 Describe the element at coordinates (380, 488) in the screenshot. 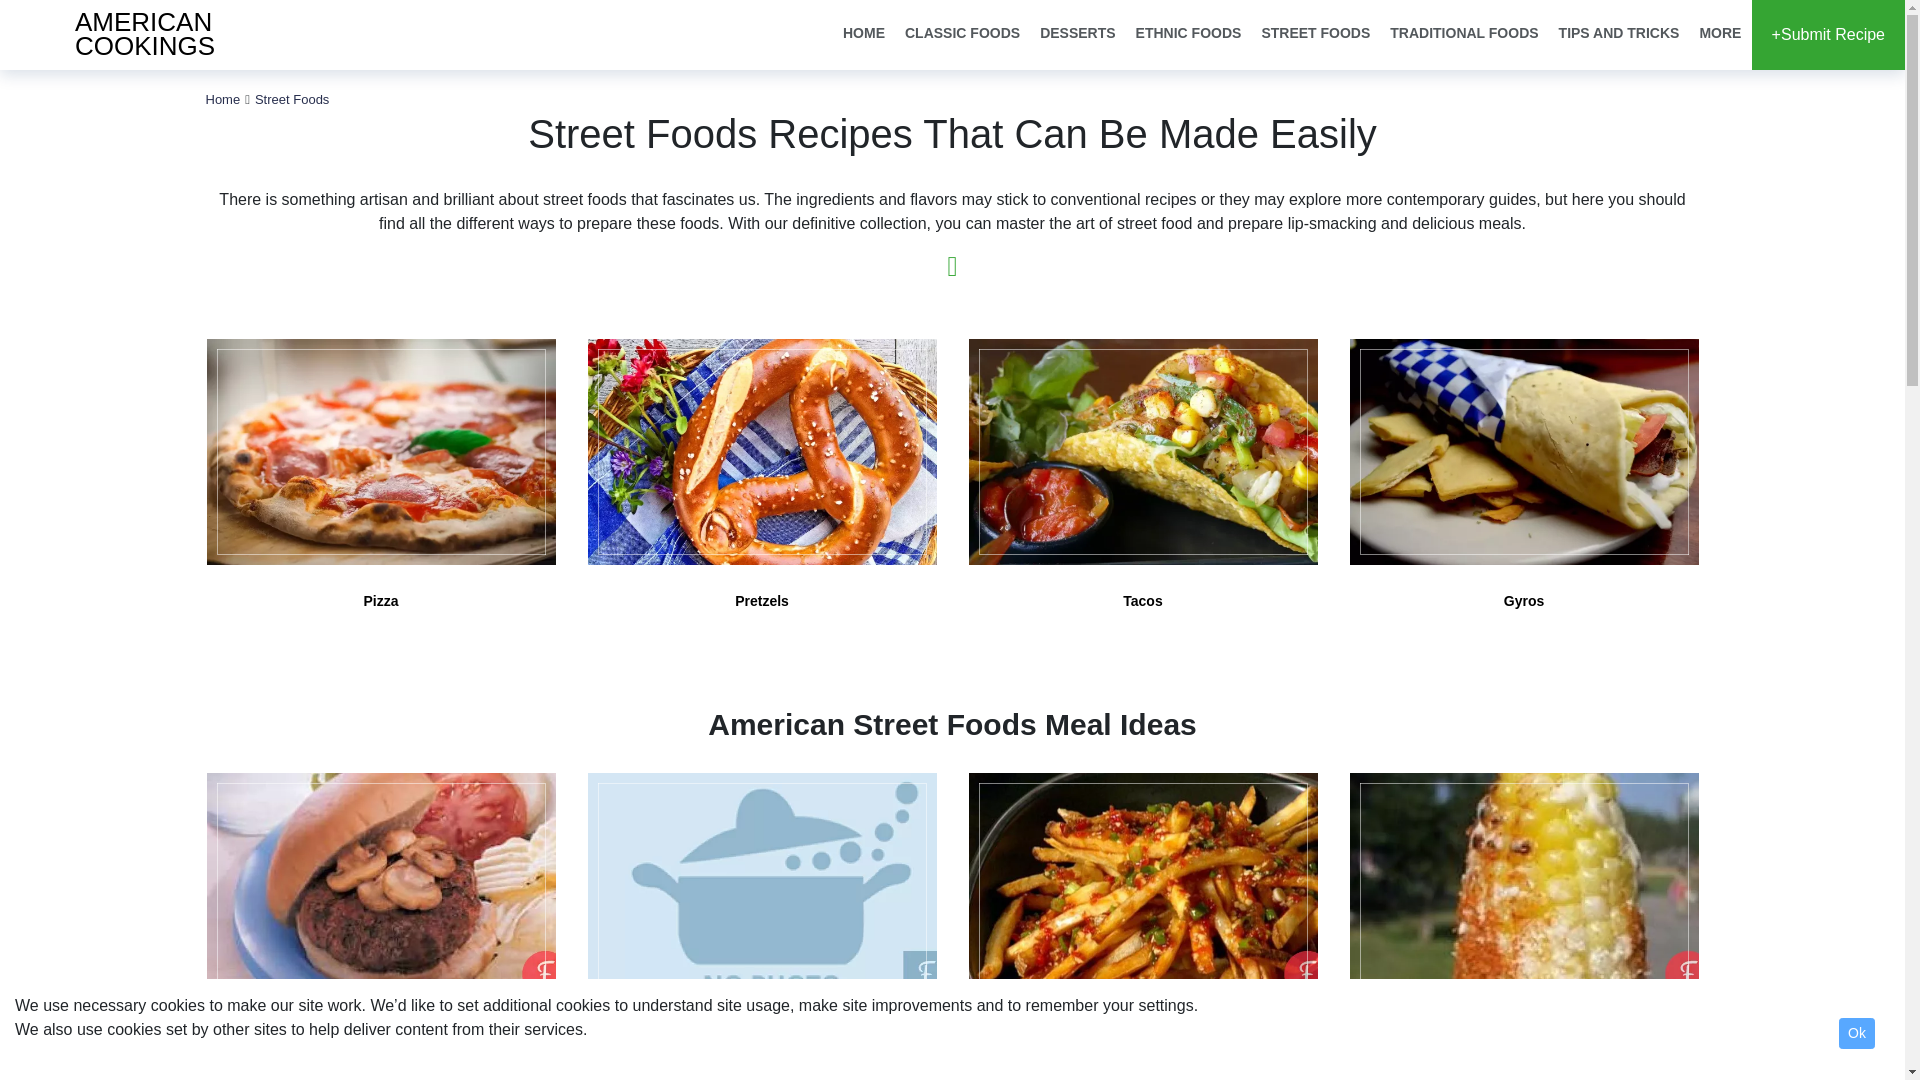

I see `Pizza` at that location.